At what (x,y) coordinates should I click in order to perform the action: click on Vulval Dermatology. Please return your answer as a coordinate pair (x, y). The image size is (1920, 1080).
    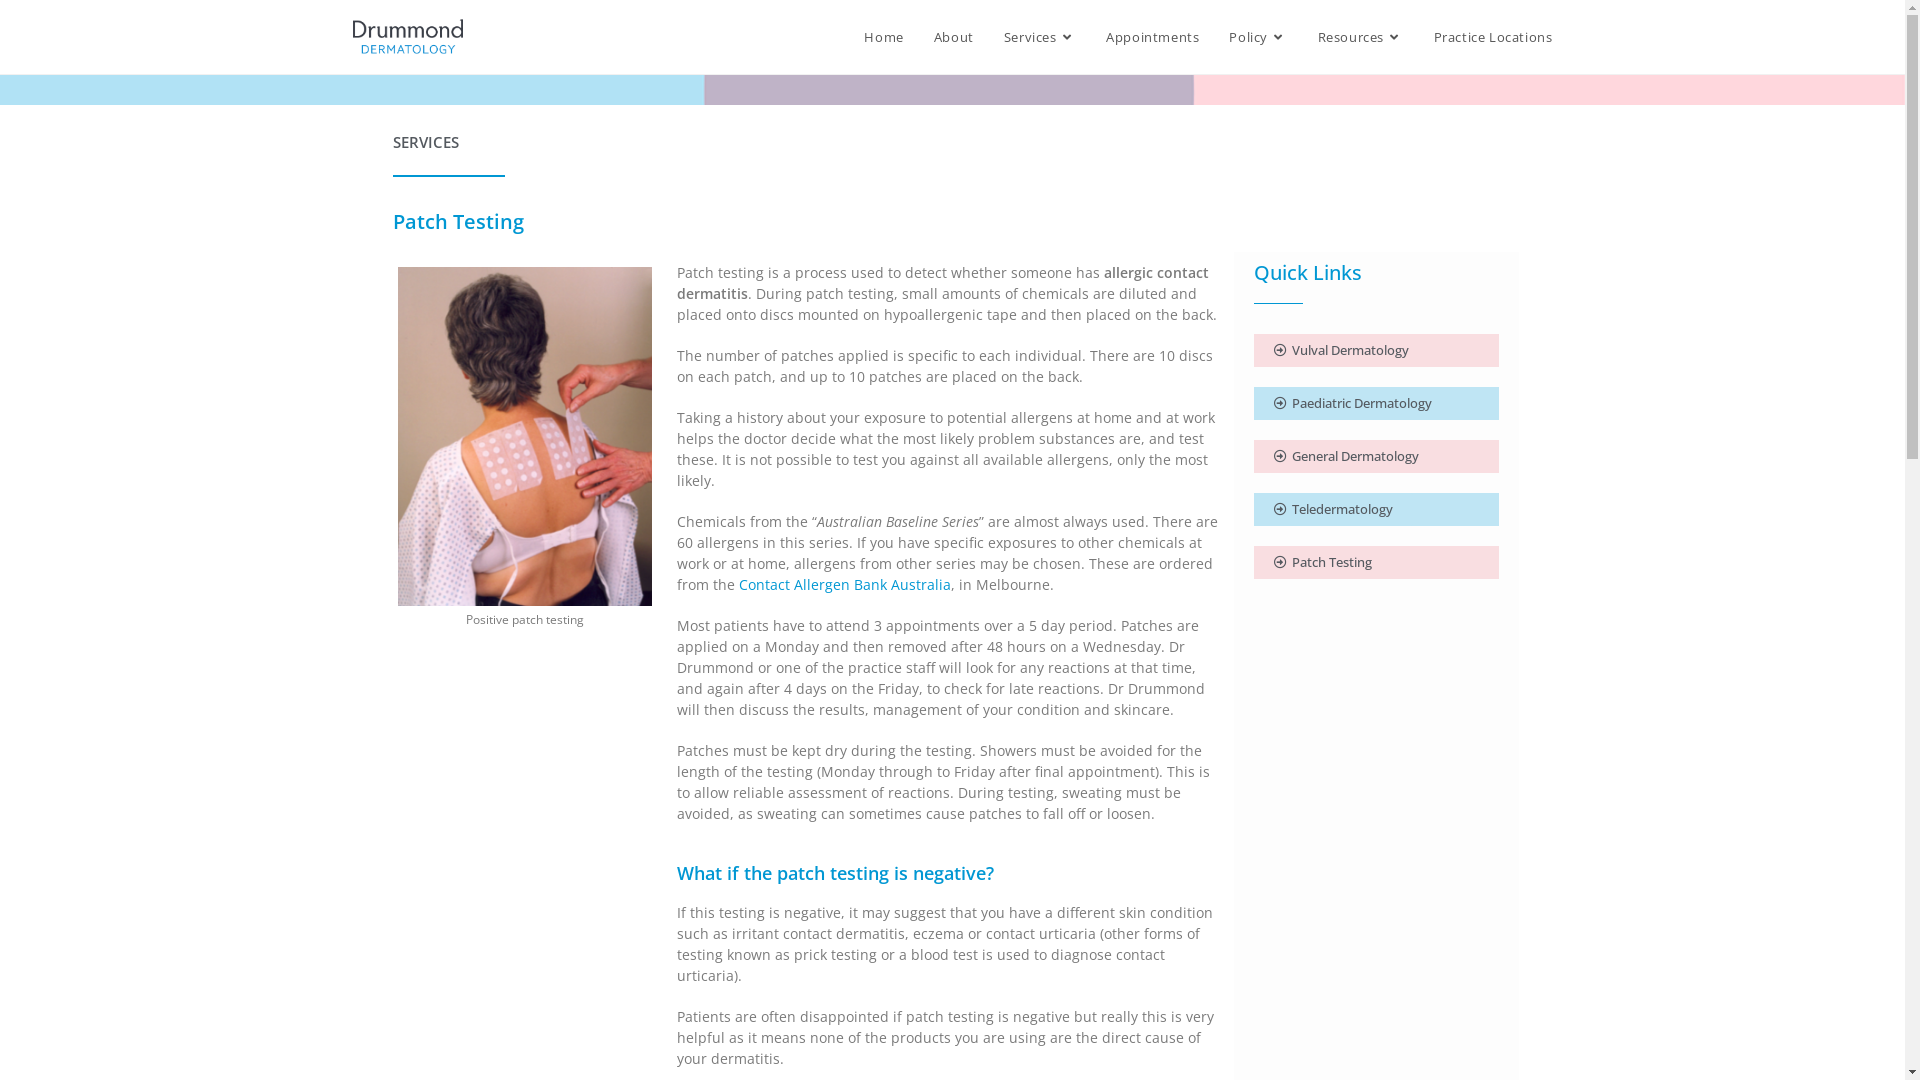
    Looking at the image, I should click on (1342, 350).